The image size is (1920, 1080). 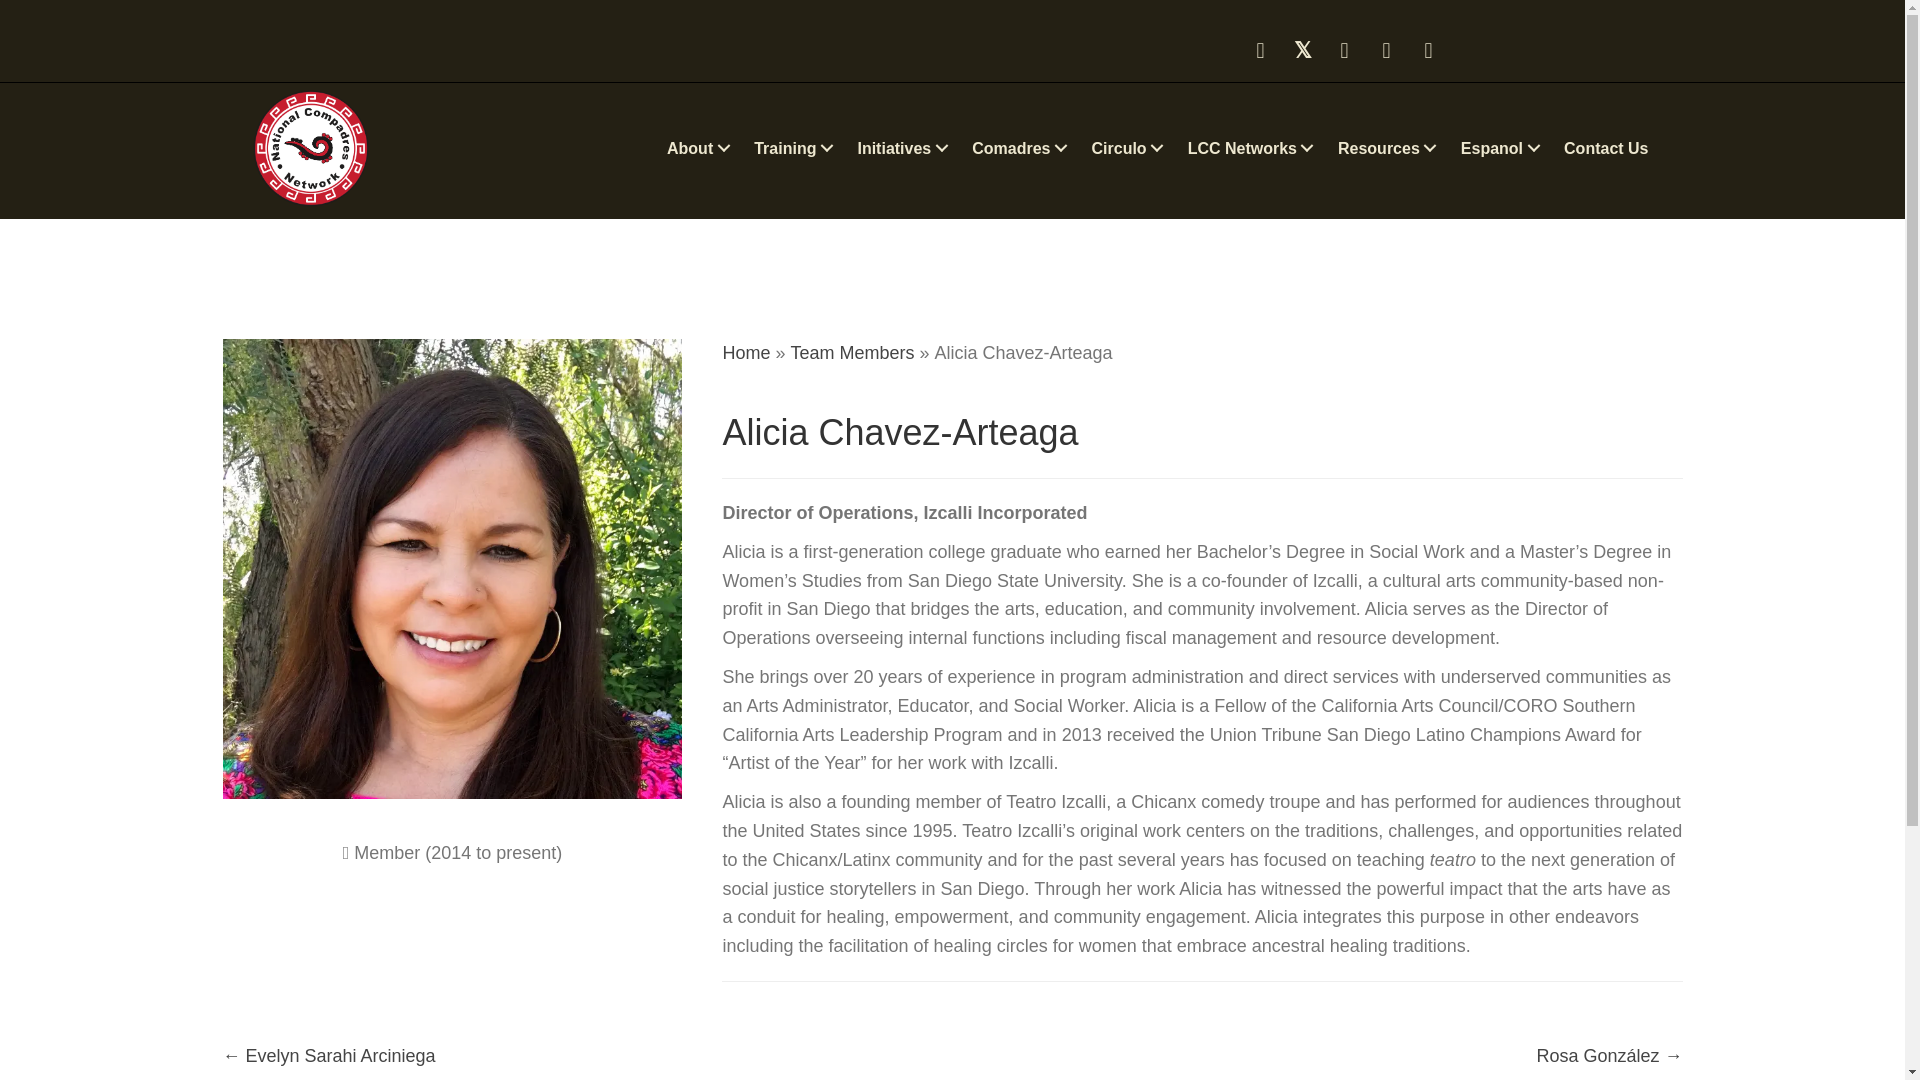 What do you see at coordinates (1302, 50) in the screenshot?
I see `Twitter` at bounding box center [1302, 50].